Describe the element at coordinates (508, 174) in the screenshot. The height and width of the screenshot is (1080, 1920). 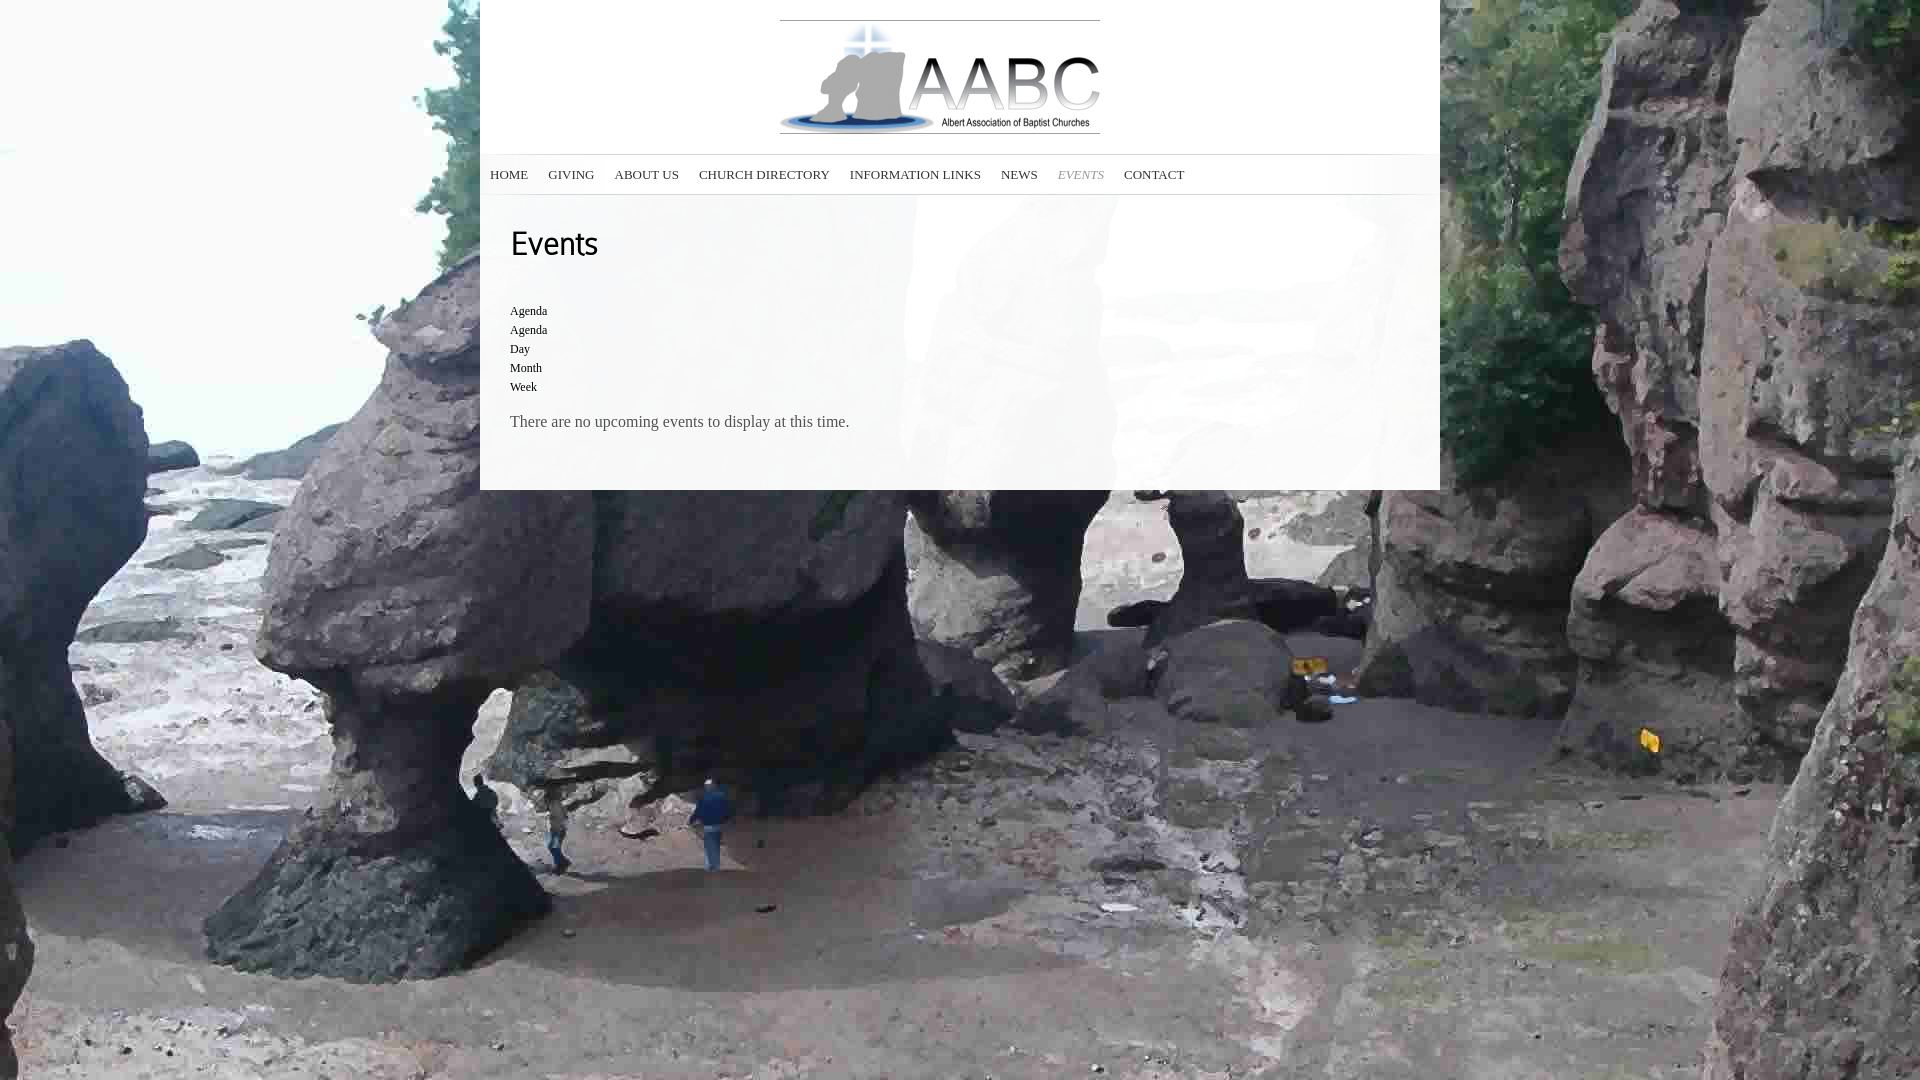
I see `HOME` at that location.